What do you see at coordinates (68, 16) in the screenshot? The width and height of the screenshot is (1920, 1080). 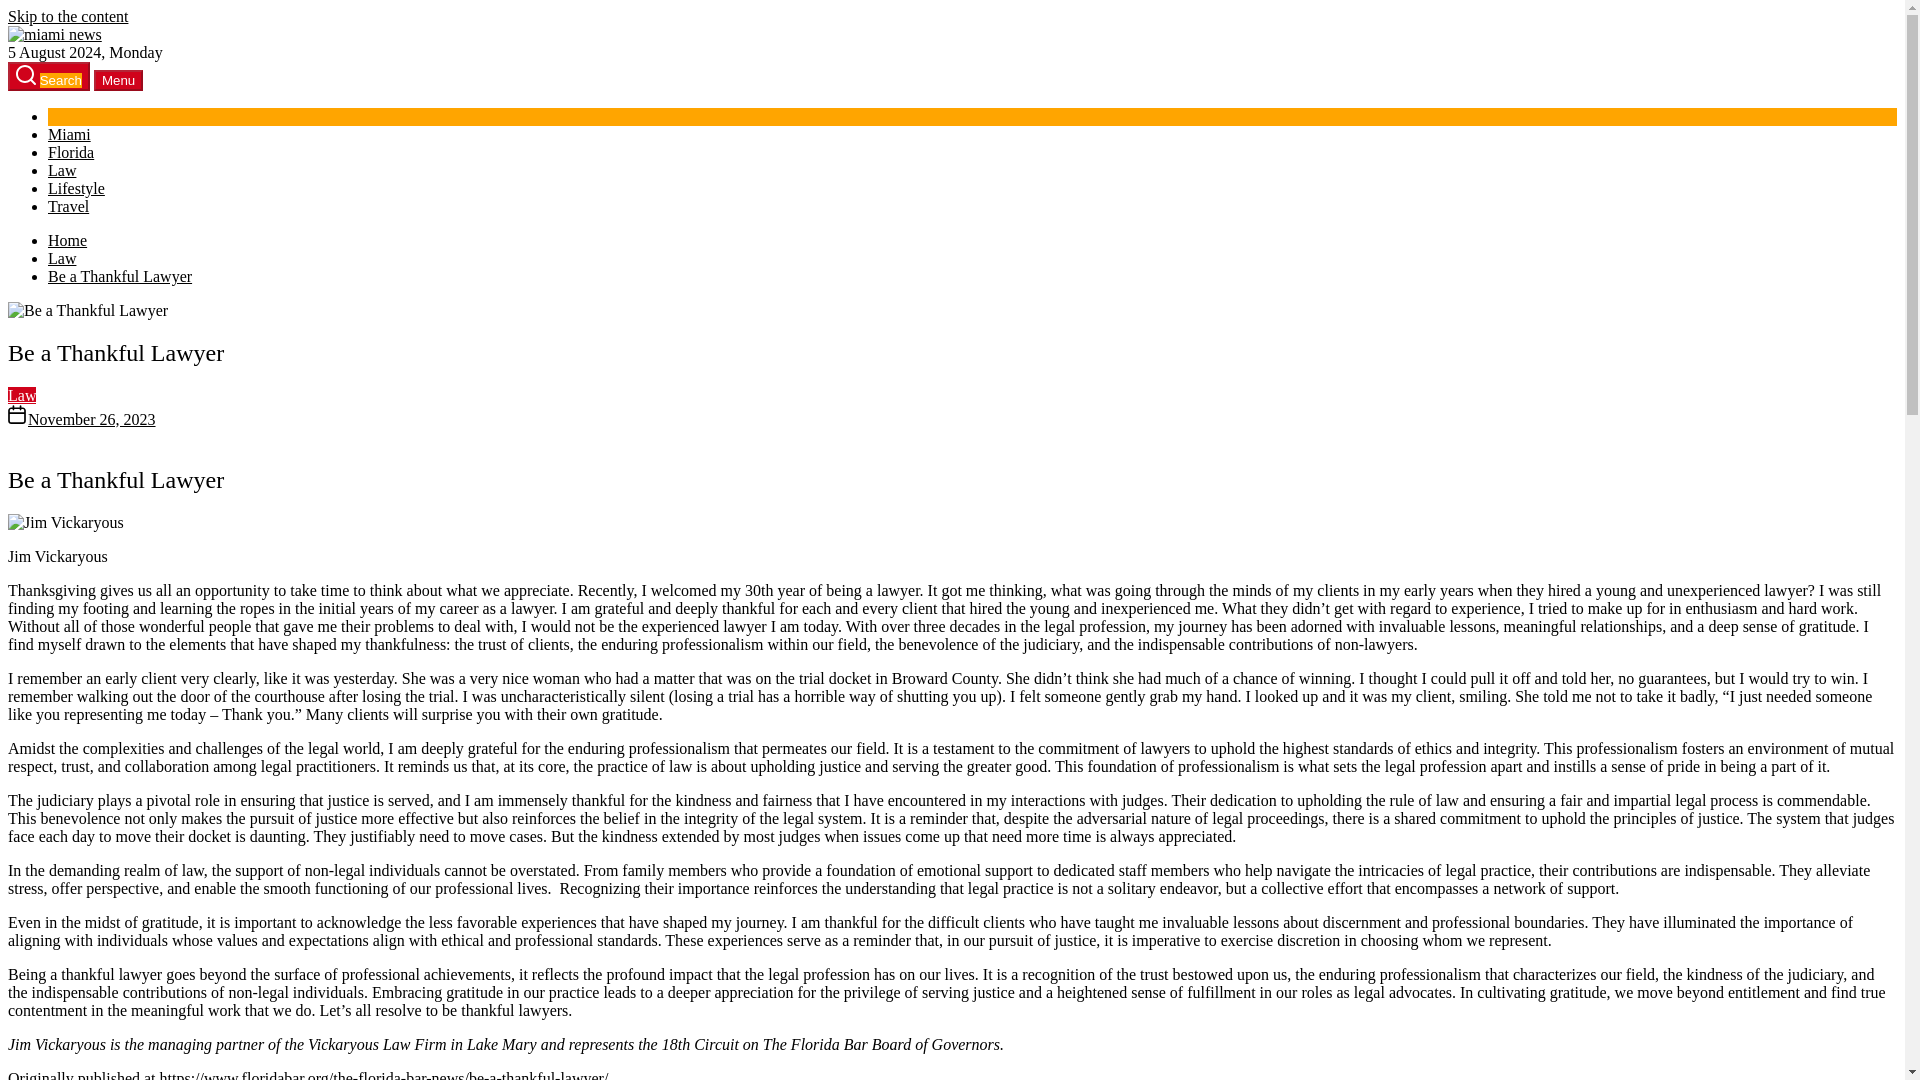 I see `Skip to the content` at bounding box center [68, 16].